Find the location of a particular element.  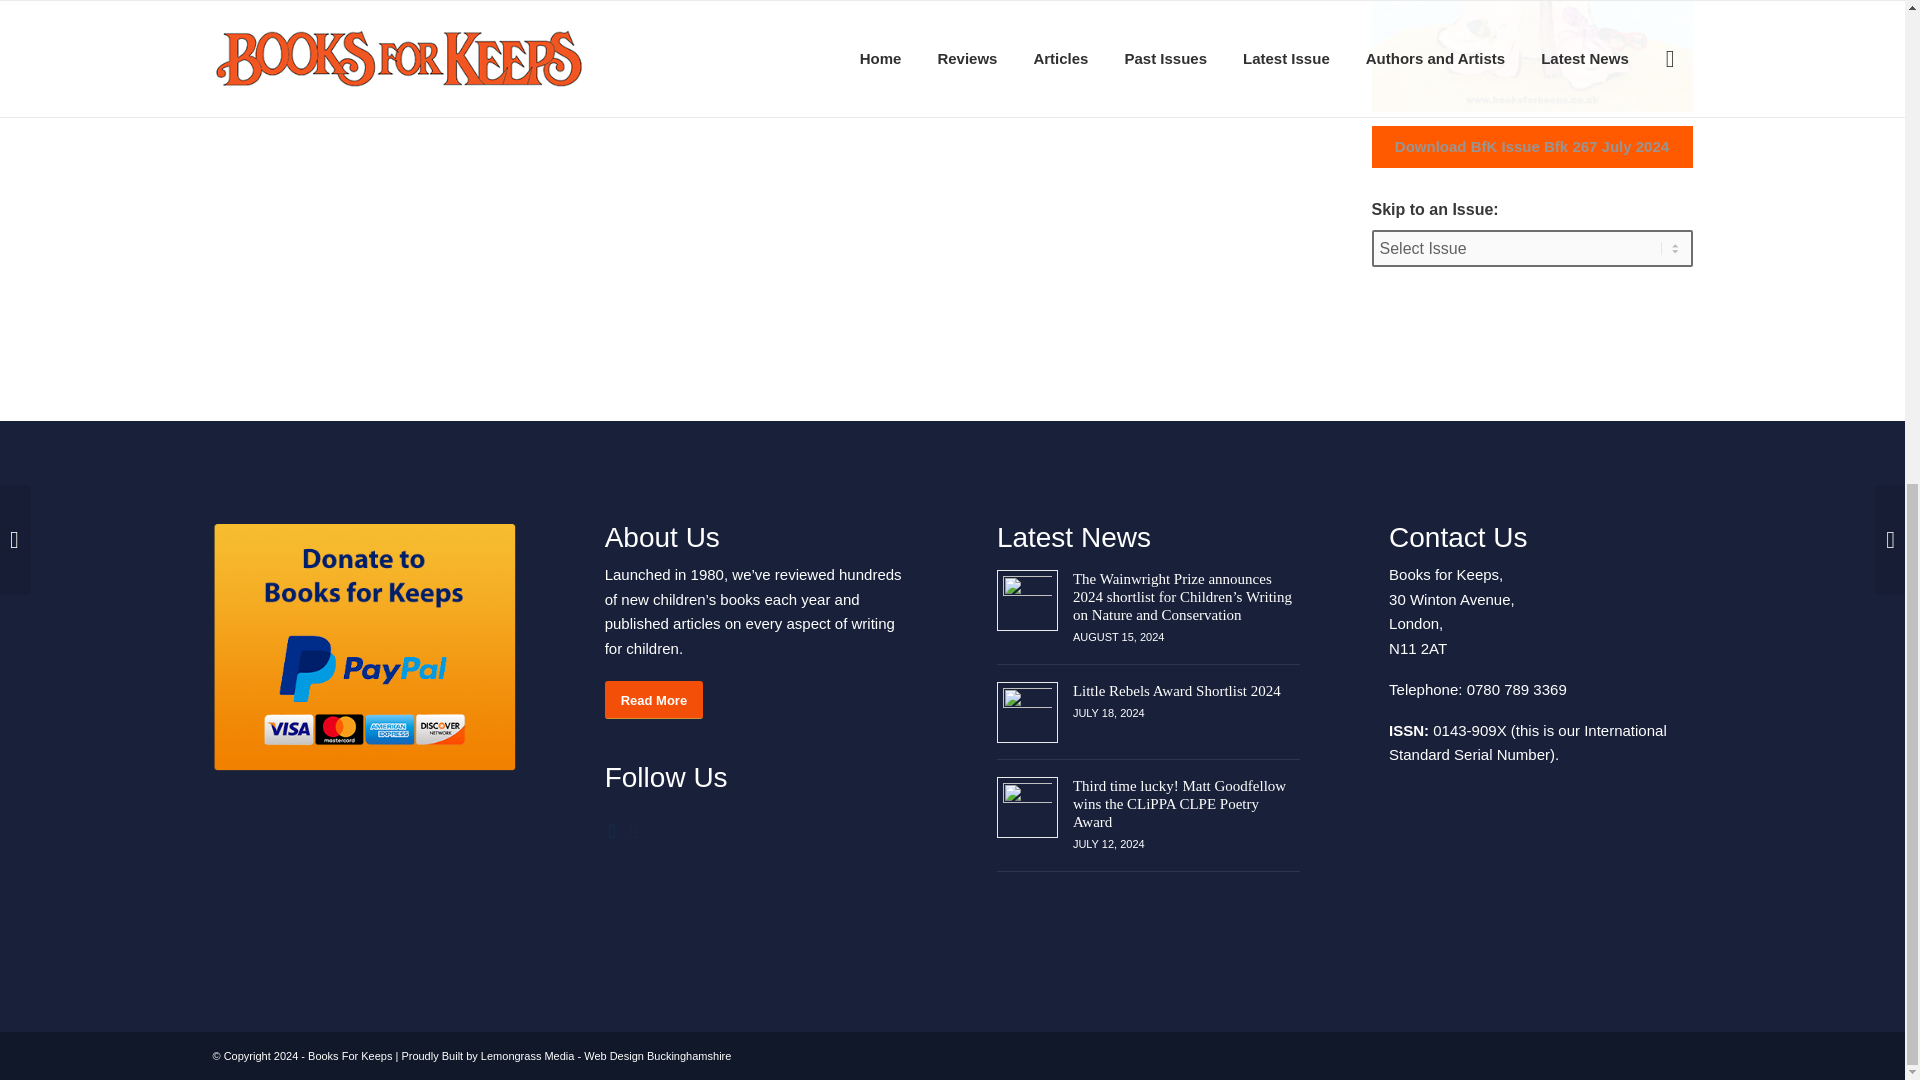

Buy the Book is located at coordinates (275, 30).